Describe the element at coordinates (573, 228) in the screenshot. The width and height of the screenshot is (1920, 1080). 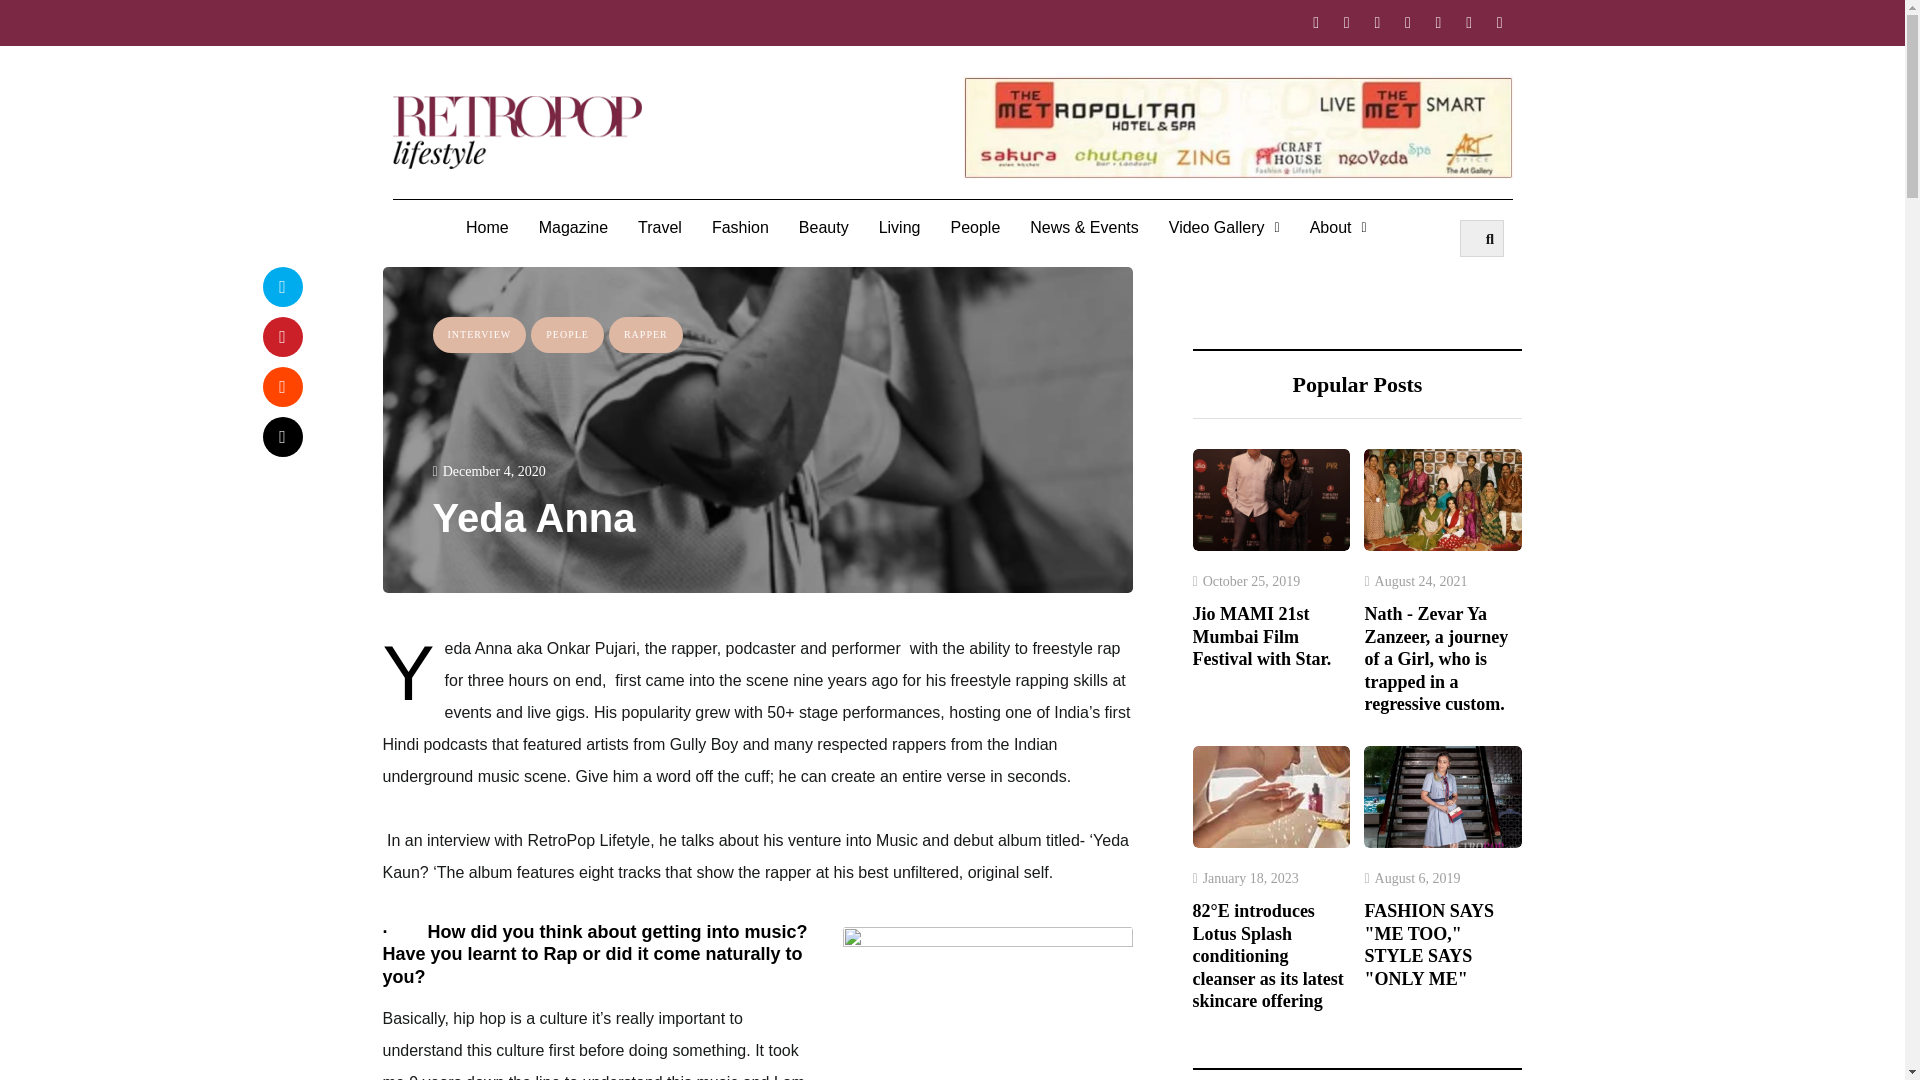
I see `Magazine` at that location.